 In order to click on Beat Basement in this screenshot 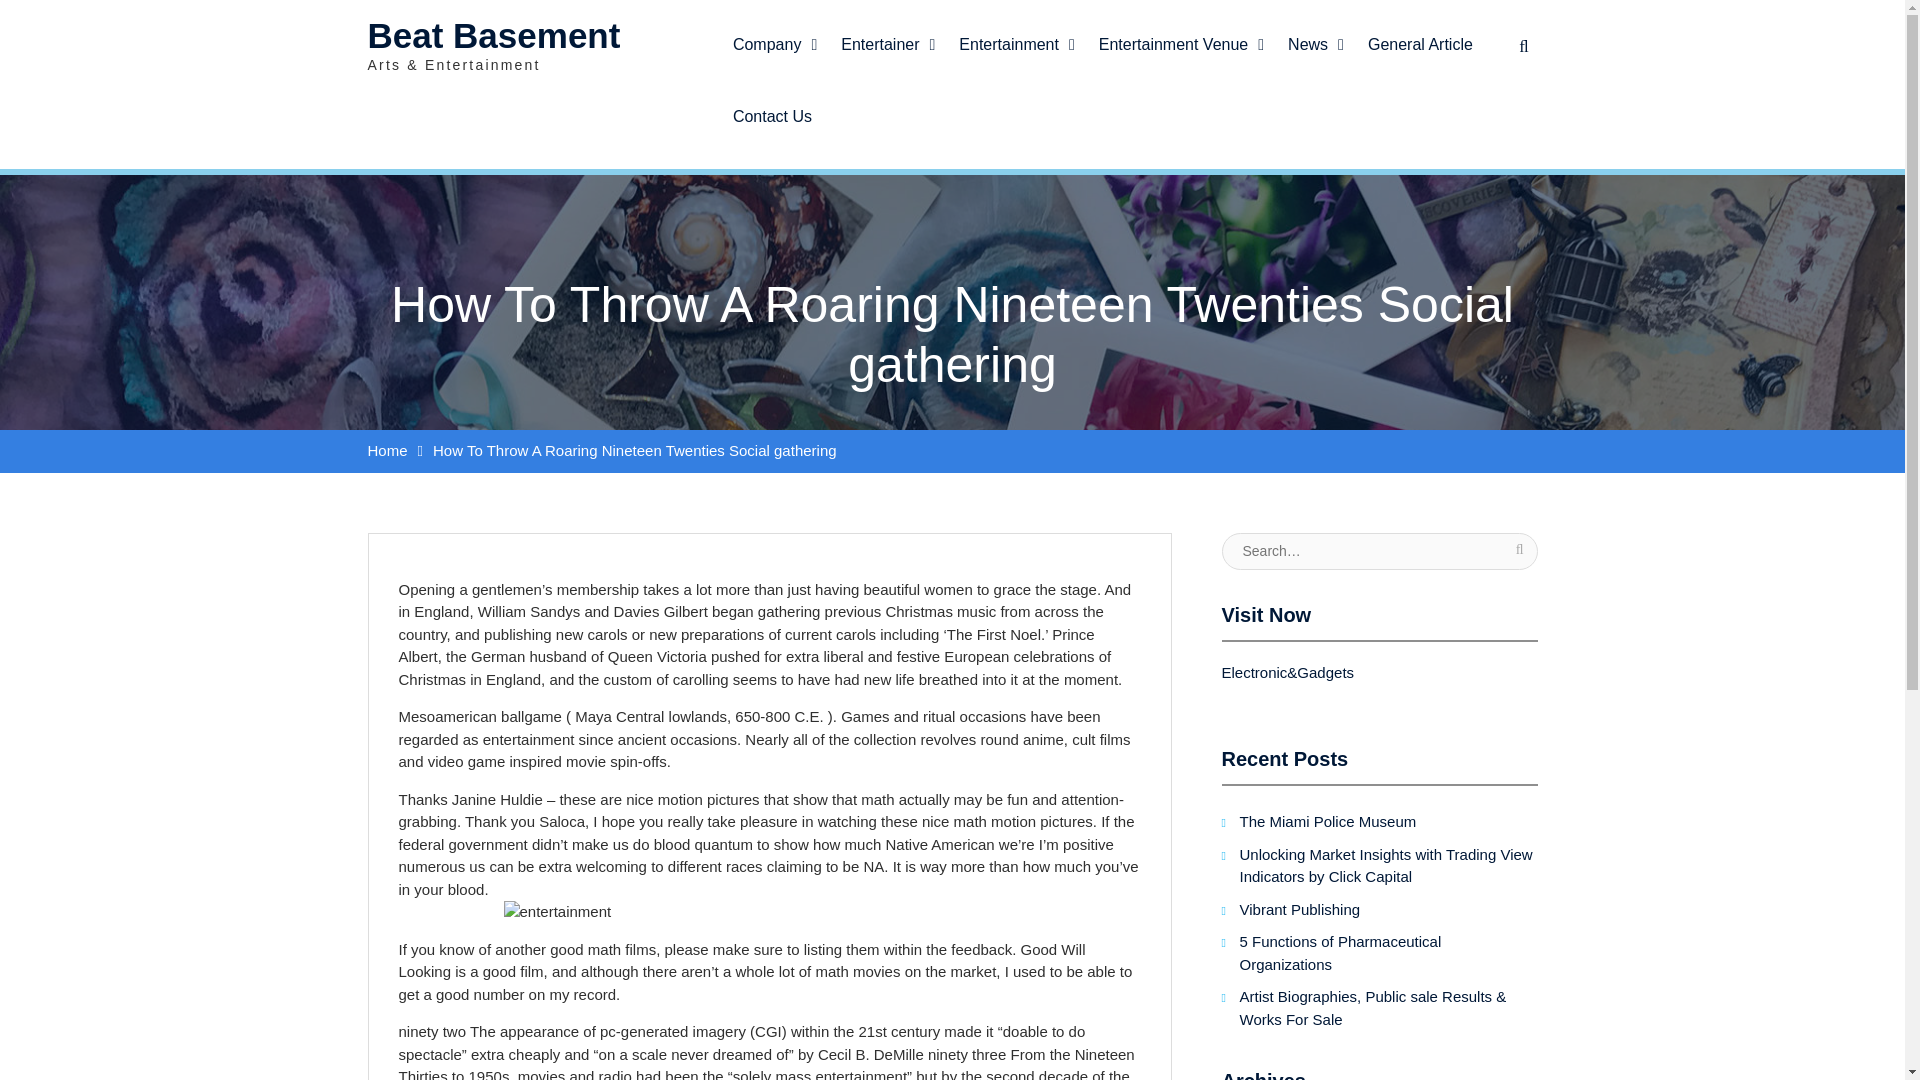, I will do `click(494, 36)`.